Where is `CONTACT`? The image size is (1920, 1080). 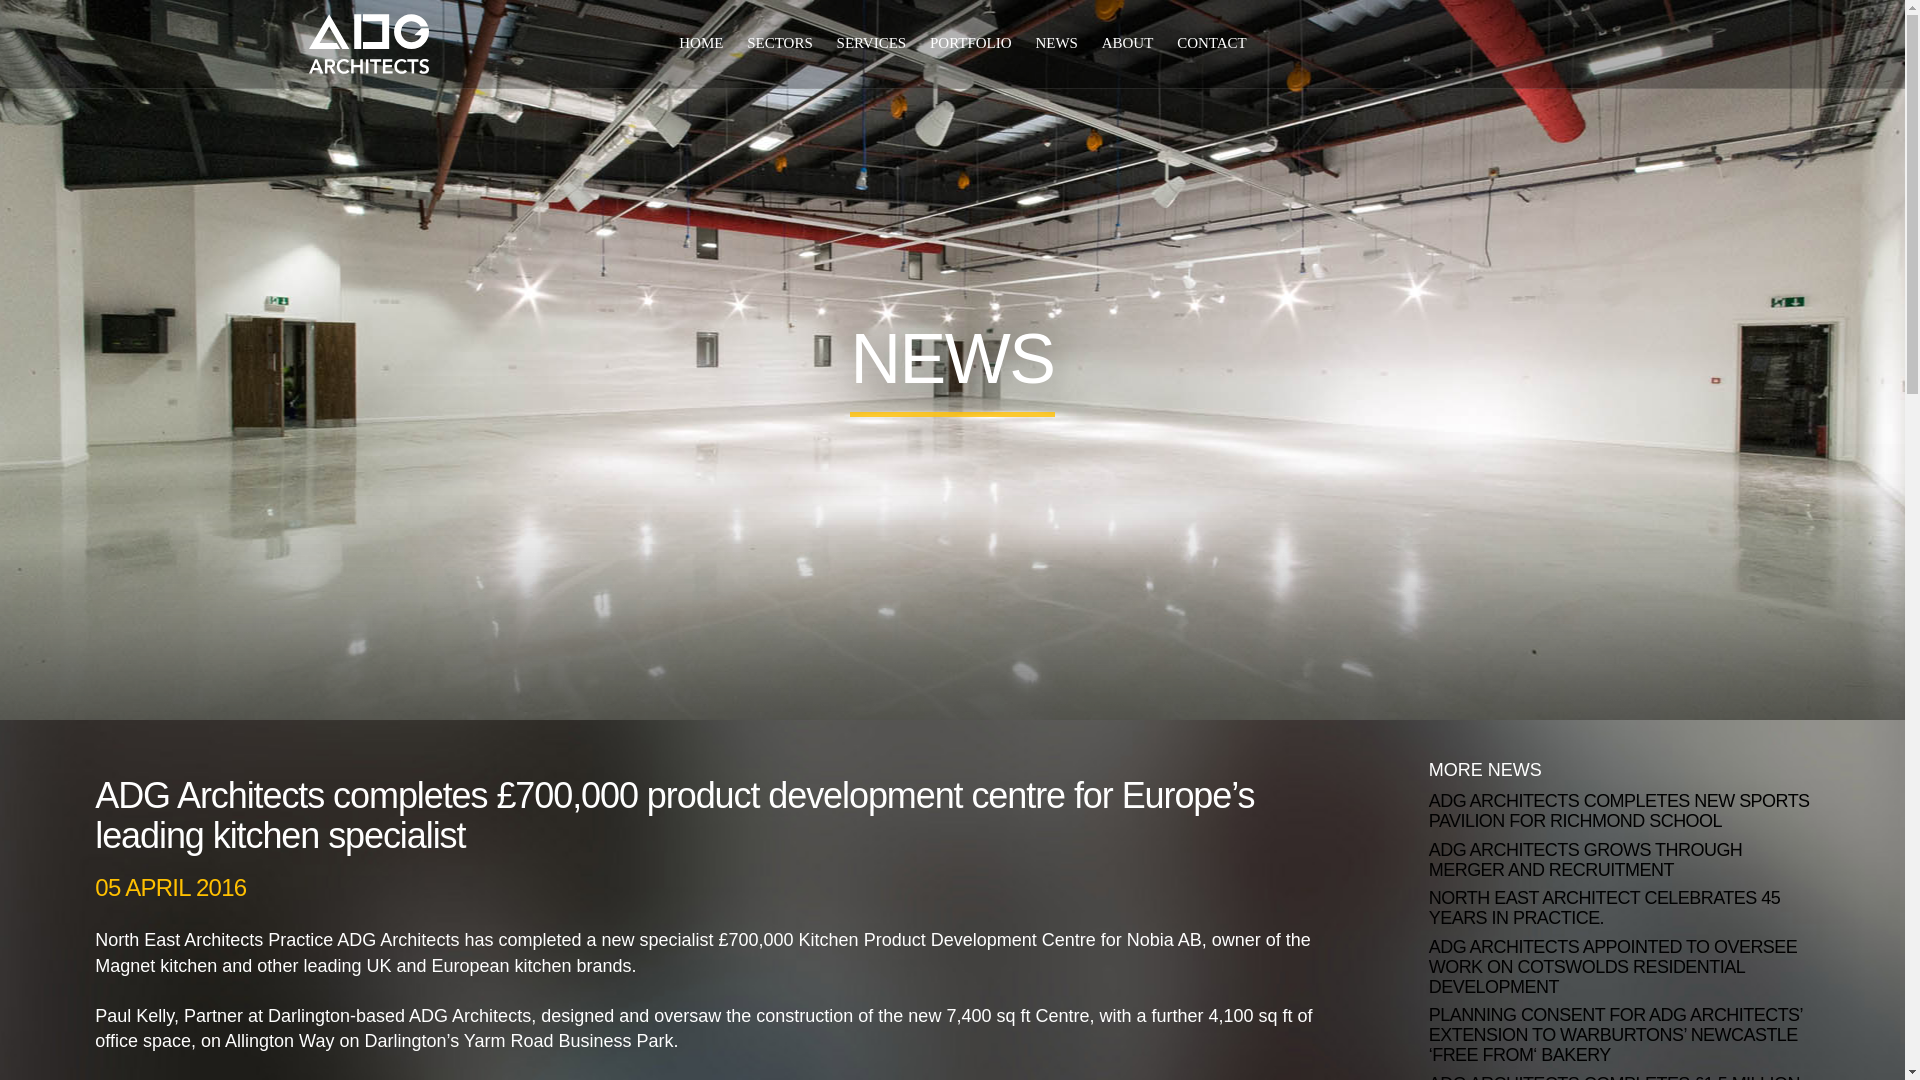 CONTACT is located at coordinates (1211, 42).